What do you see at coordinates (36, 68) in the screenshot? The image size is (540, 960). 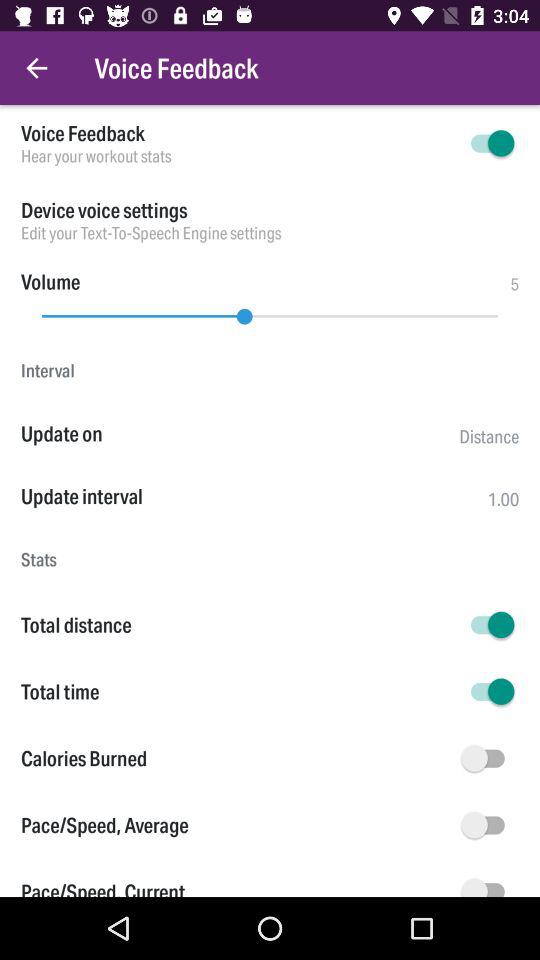 I see `click the item next to voice feedback` at bounding box center [36, 68].